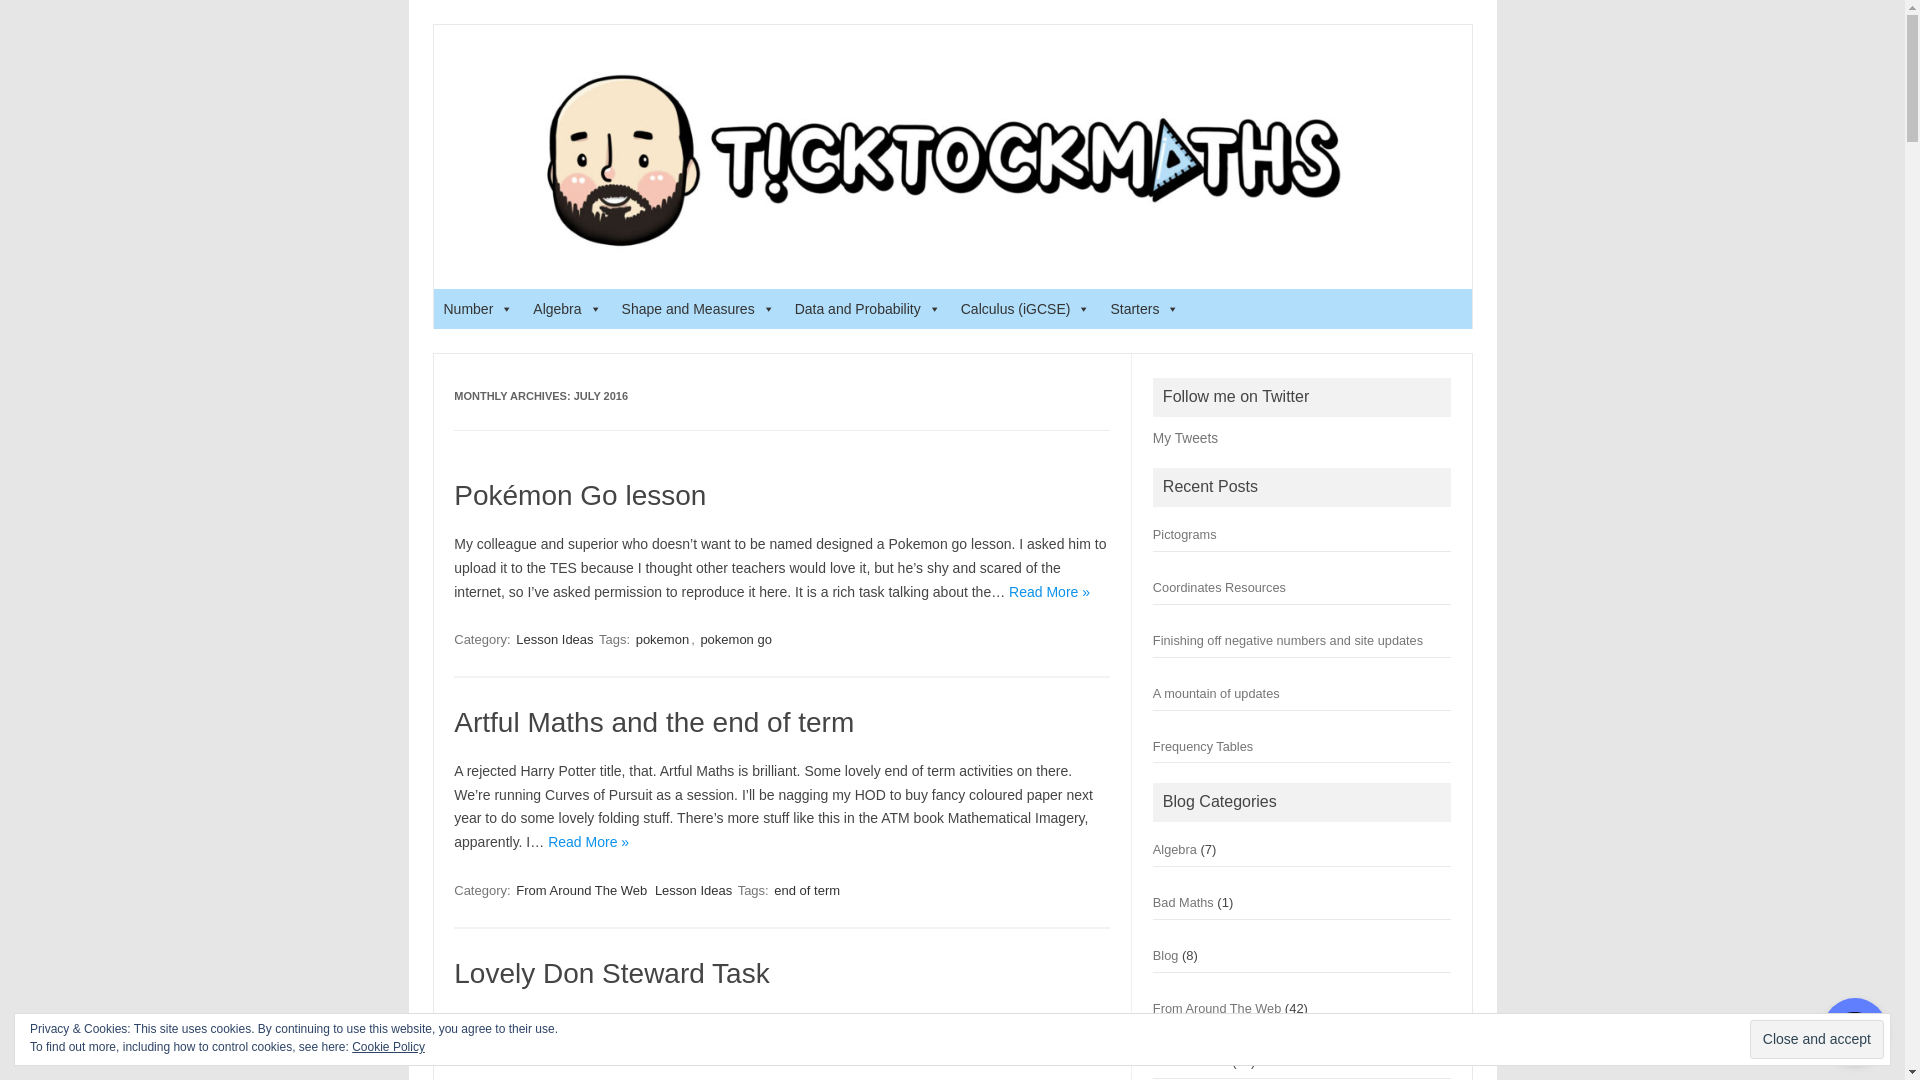  What do you see at coordinates (478, 309) in the screenshot?
I see `Number` at bounding box center [478, 309].